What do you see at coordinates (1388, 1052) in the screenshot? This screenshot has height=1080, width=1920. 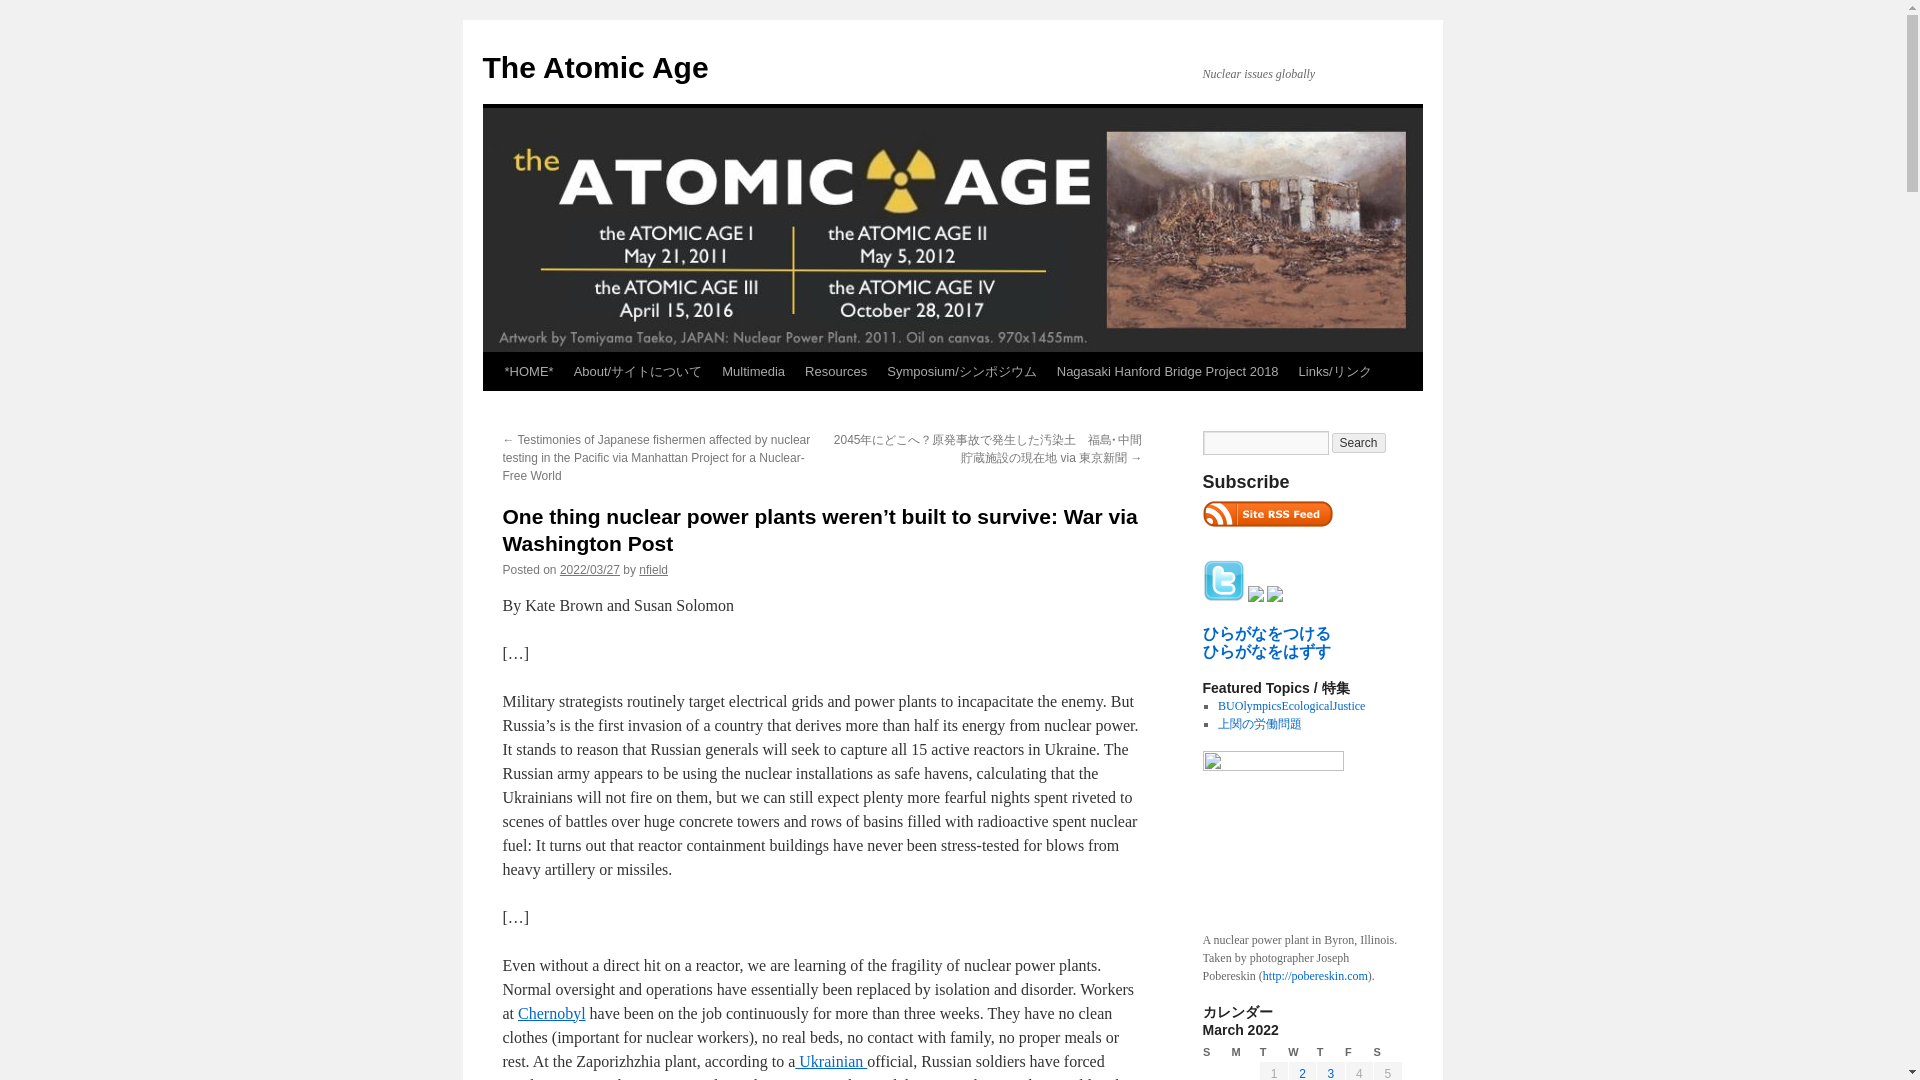 I see `Saturday` at bounding box center [1388, 1052].